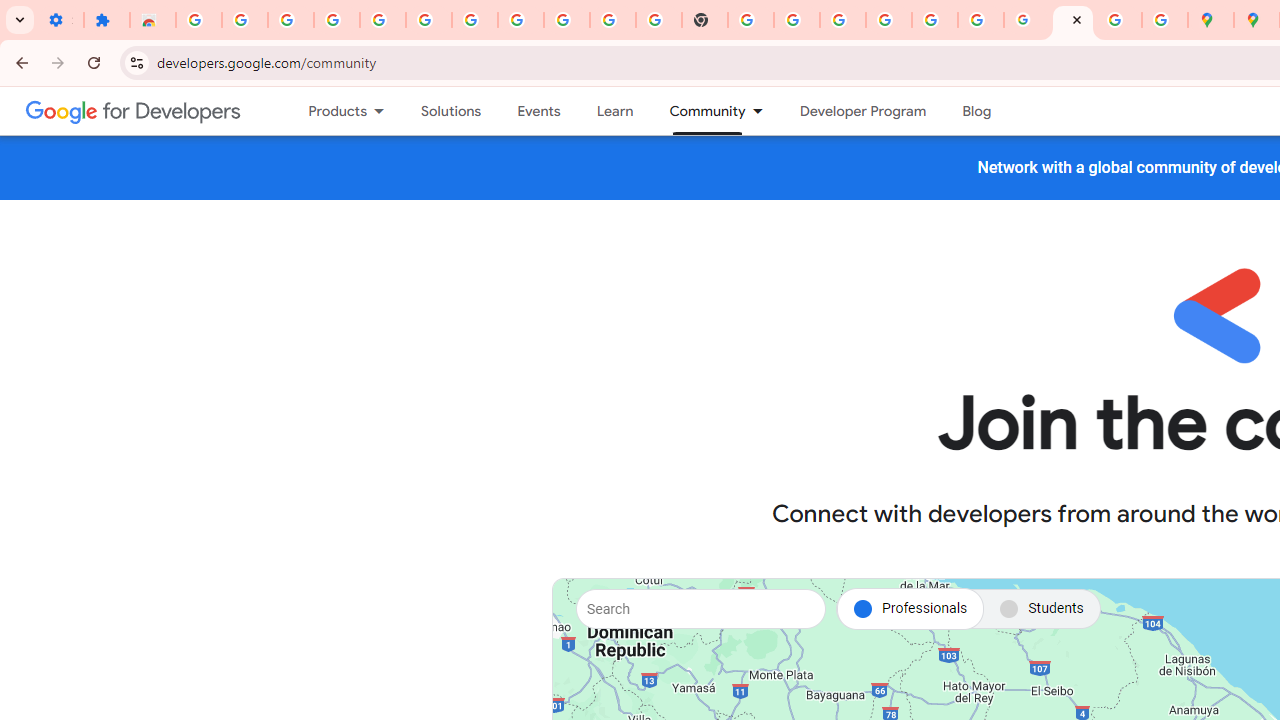  What do you see at coordinates (382, 20) in the screenshot?
I see `Learn how to find your photos - Google Photos Help` at bounding box center [382, 20].